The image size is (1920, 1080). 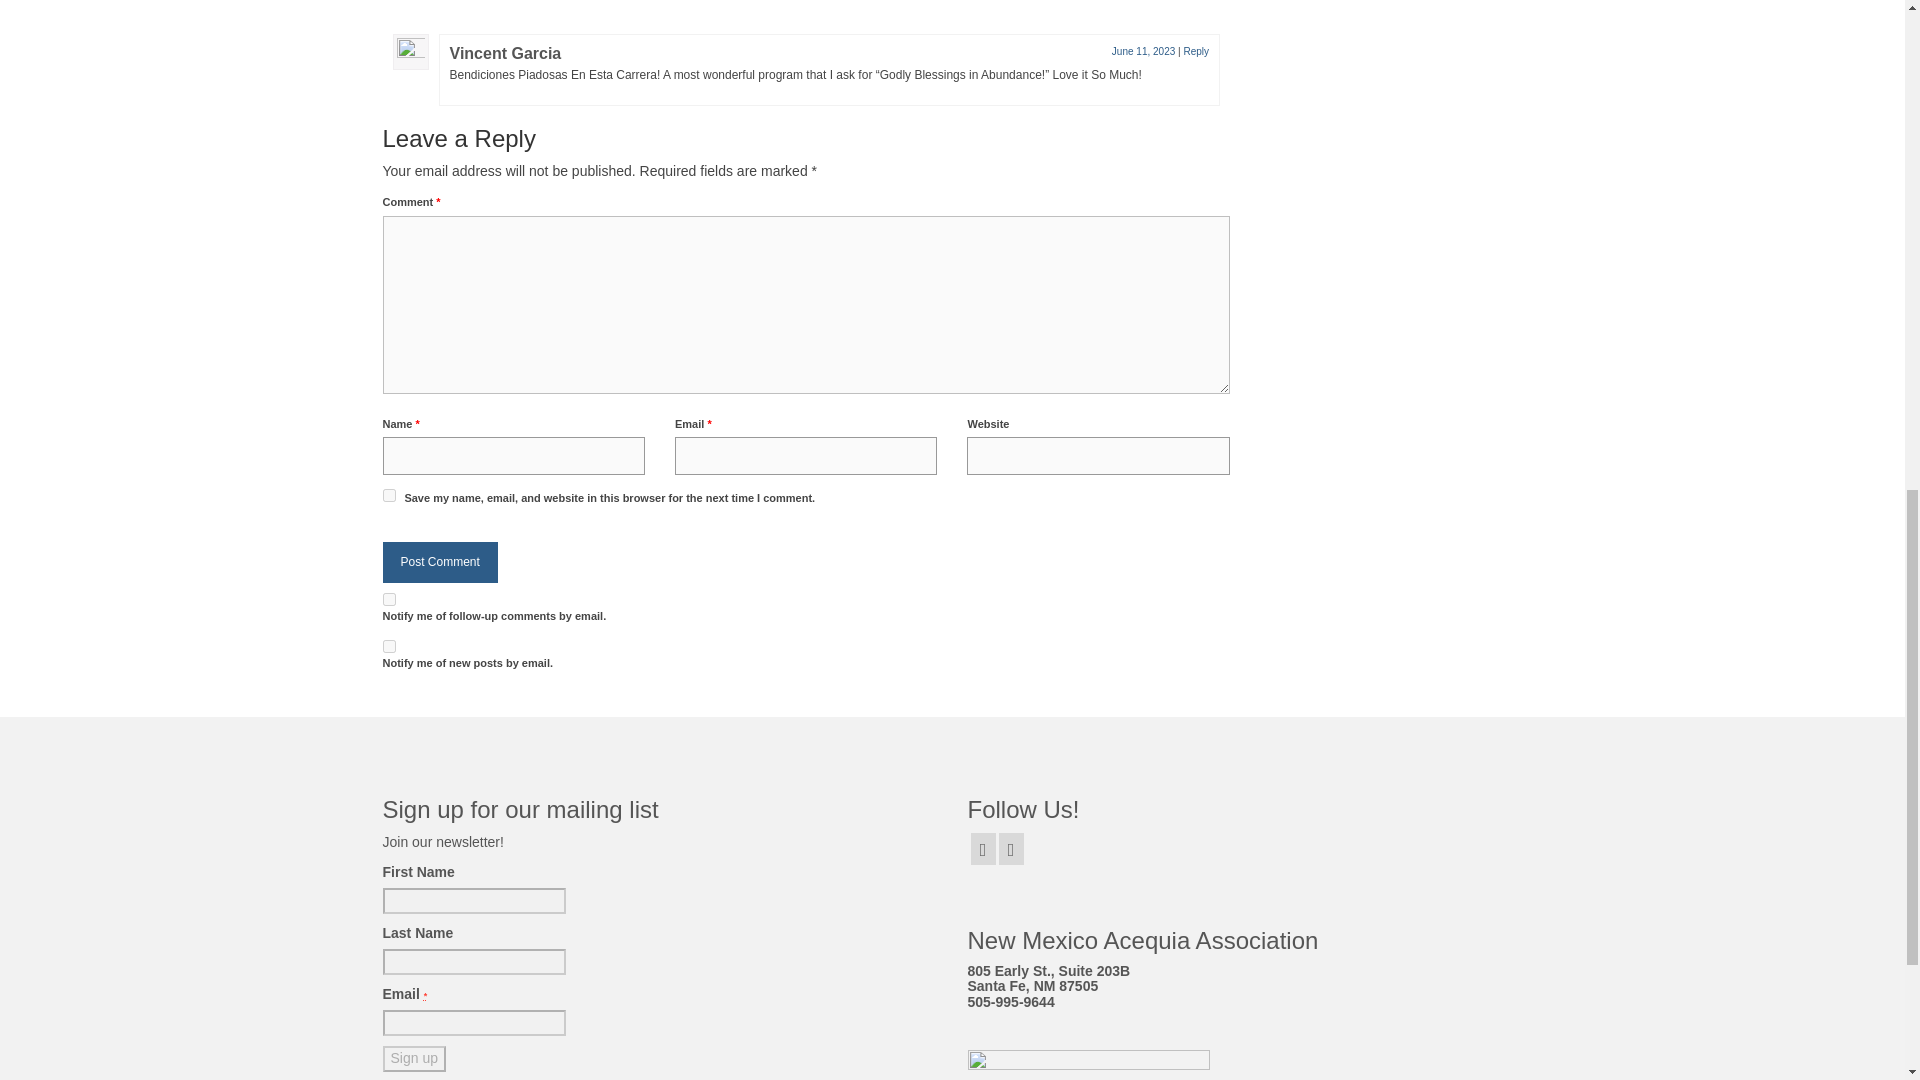 I want to click on Post Comment, so click(x=440, y=562).